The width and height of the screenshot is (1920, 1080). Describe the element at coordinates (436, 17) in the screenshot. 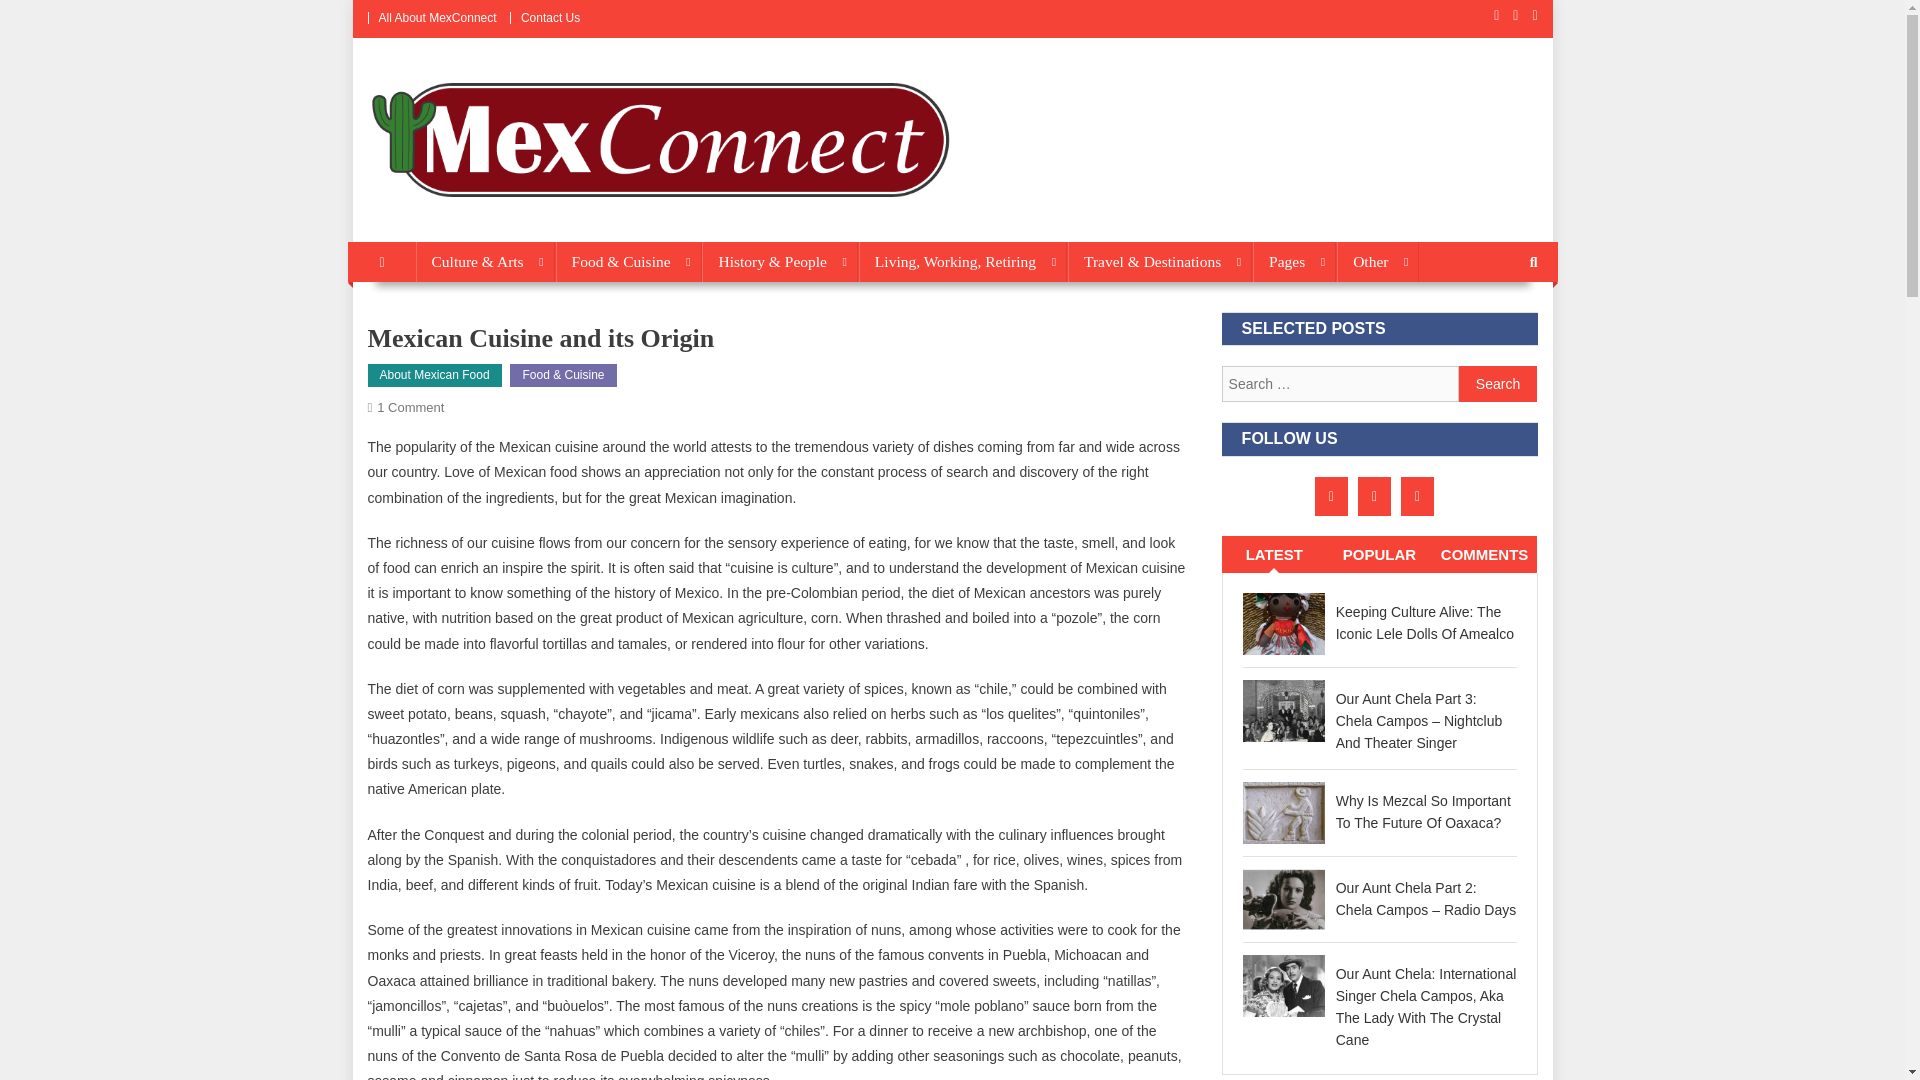

I see `All About MexConnect` at that location.